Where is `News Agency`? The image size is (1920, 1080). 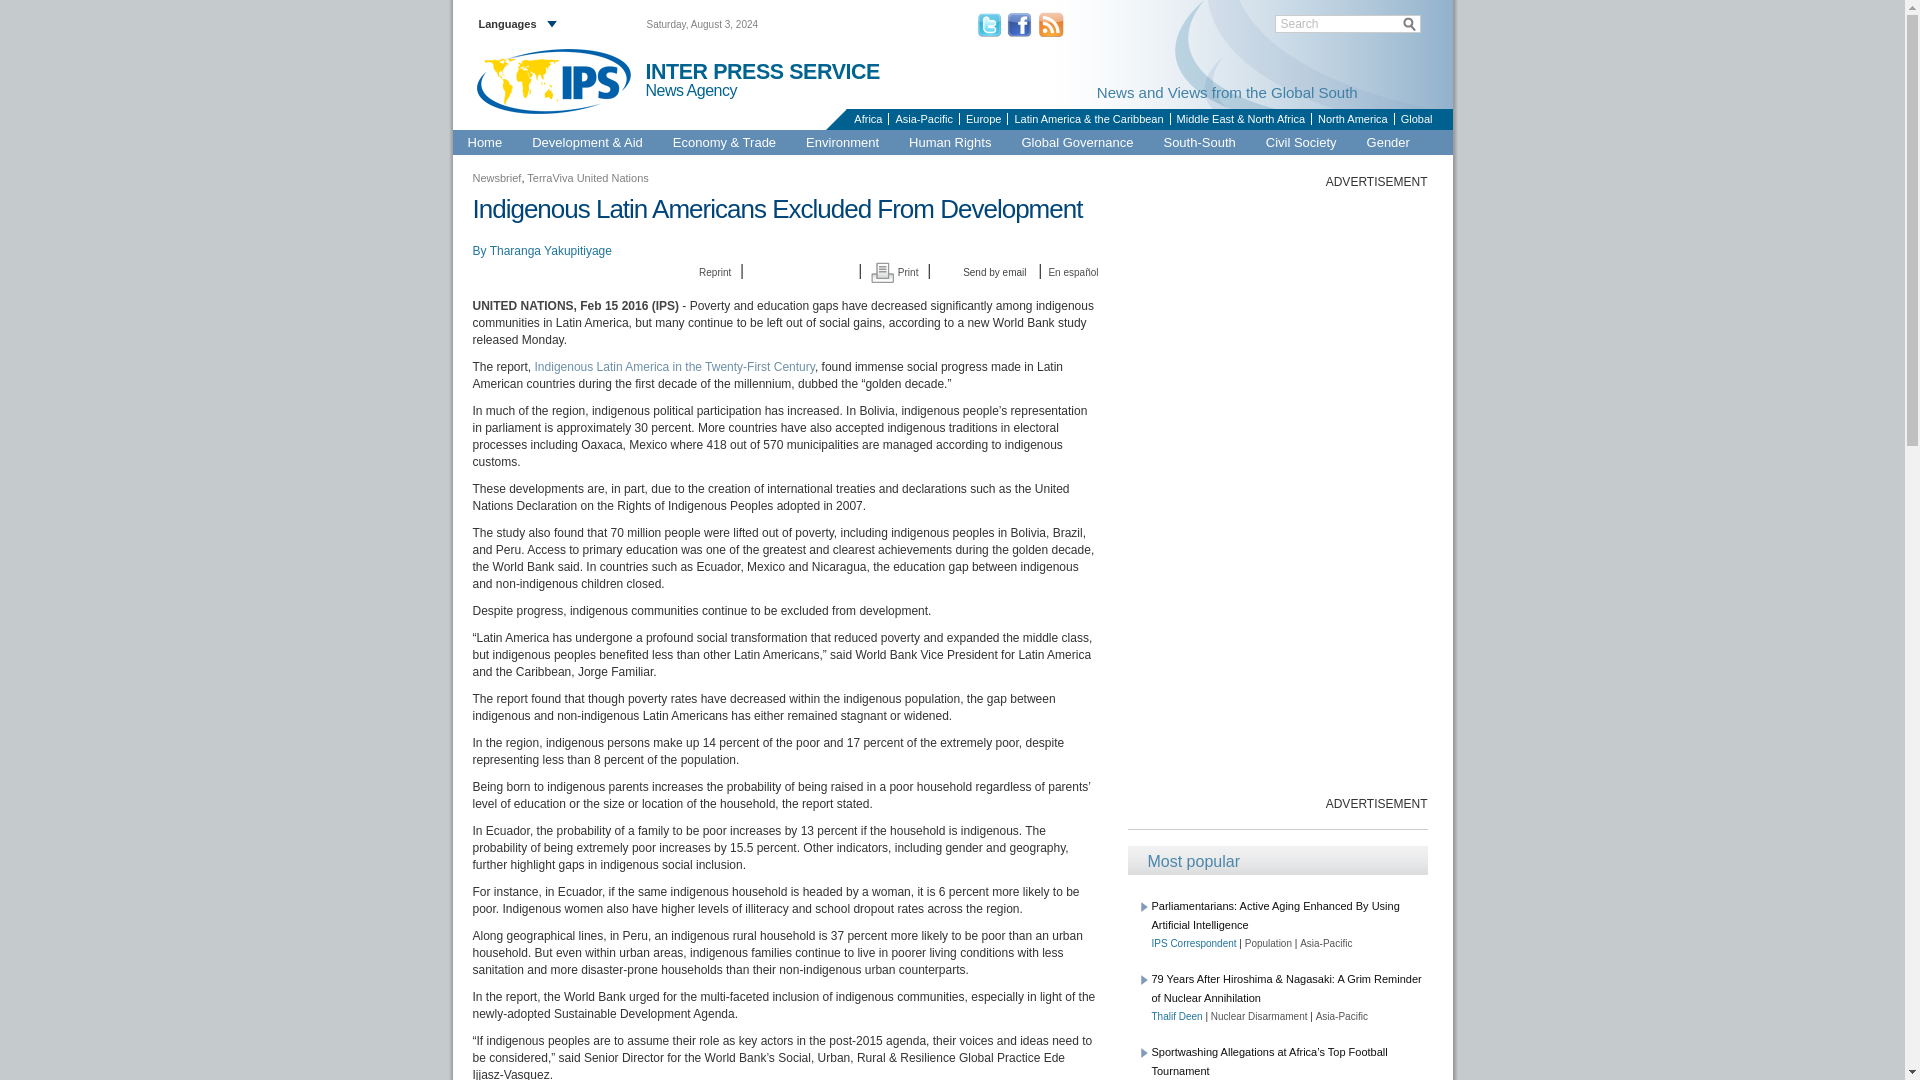
News Agency is located at coordinates (700, 91).